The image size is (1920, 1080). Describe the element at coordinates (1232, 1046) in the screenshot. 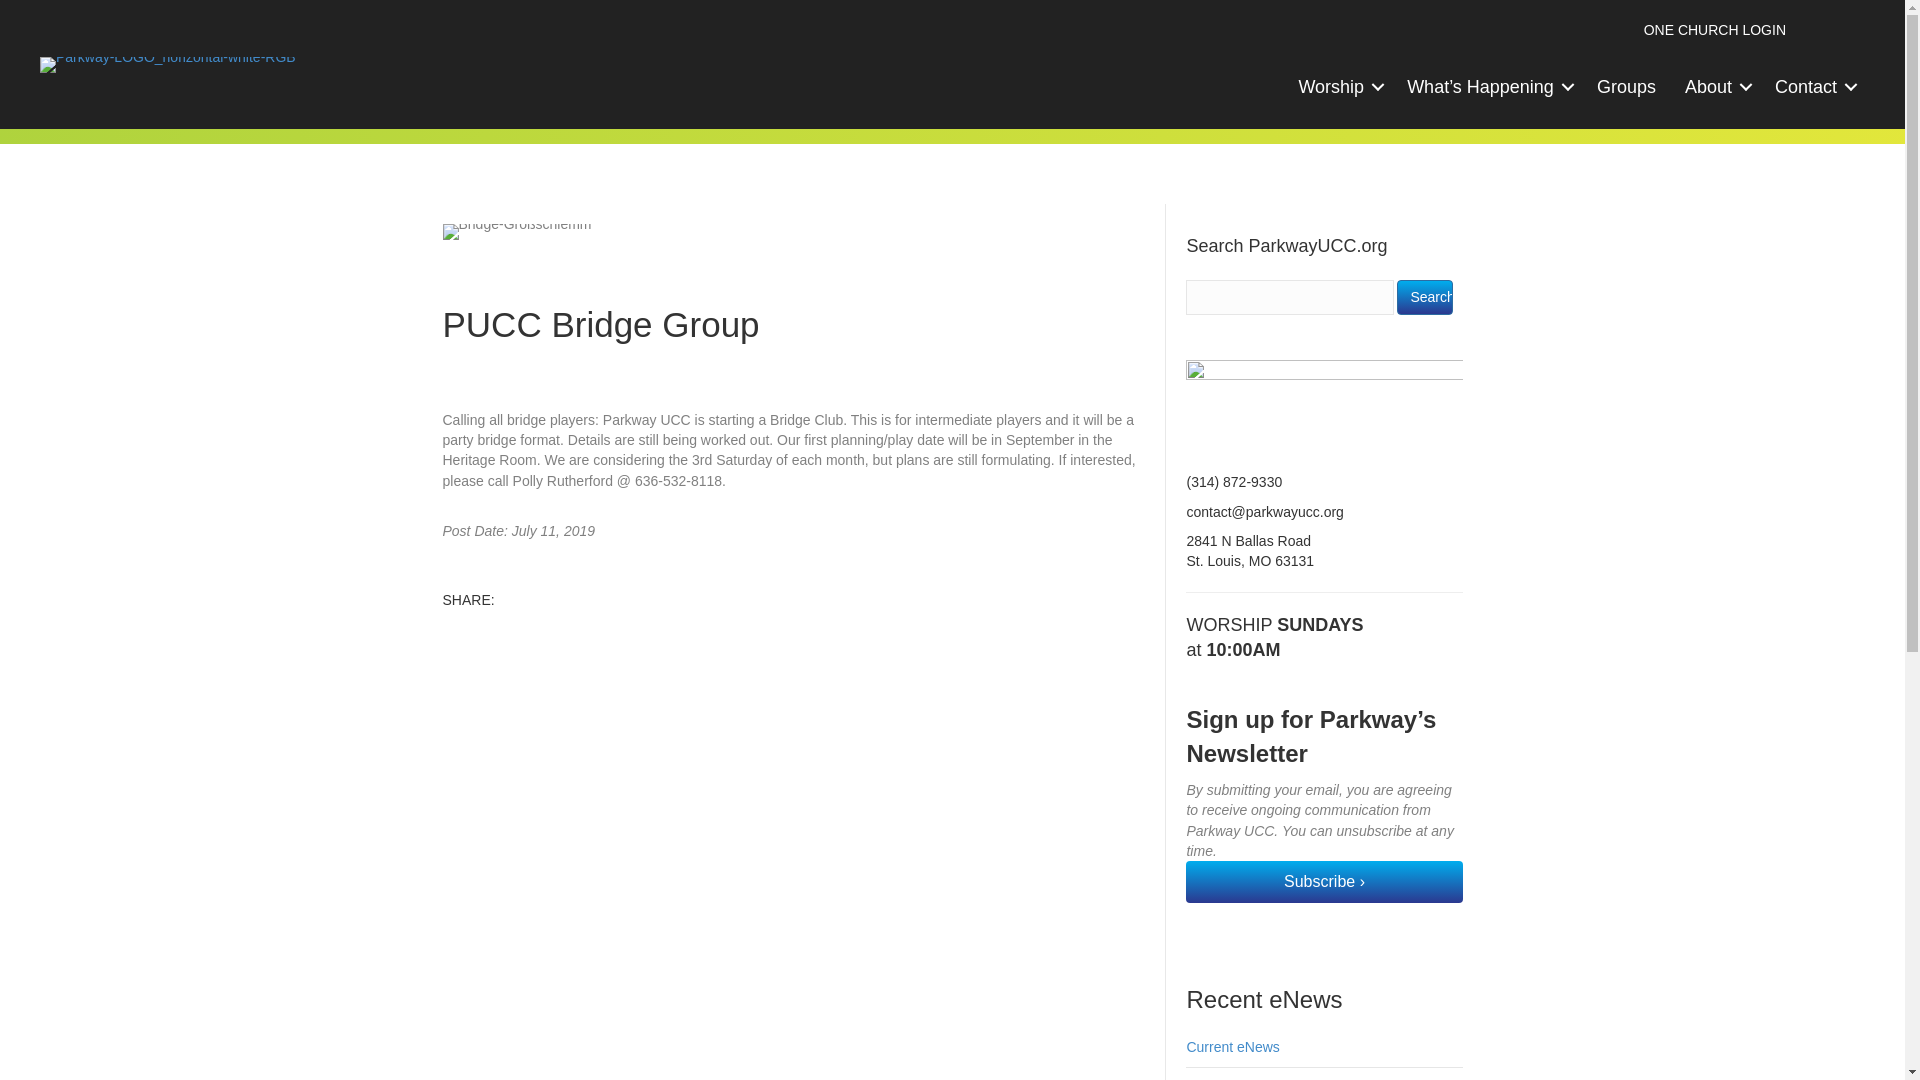

I see `Current eNews` at that location.